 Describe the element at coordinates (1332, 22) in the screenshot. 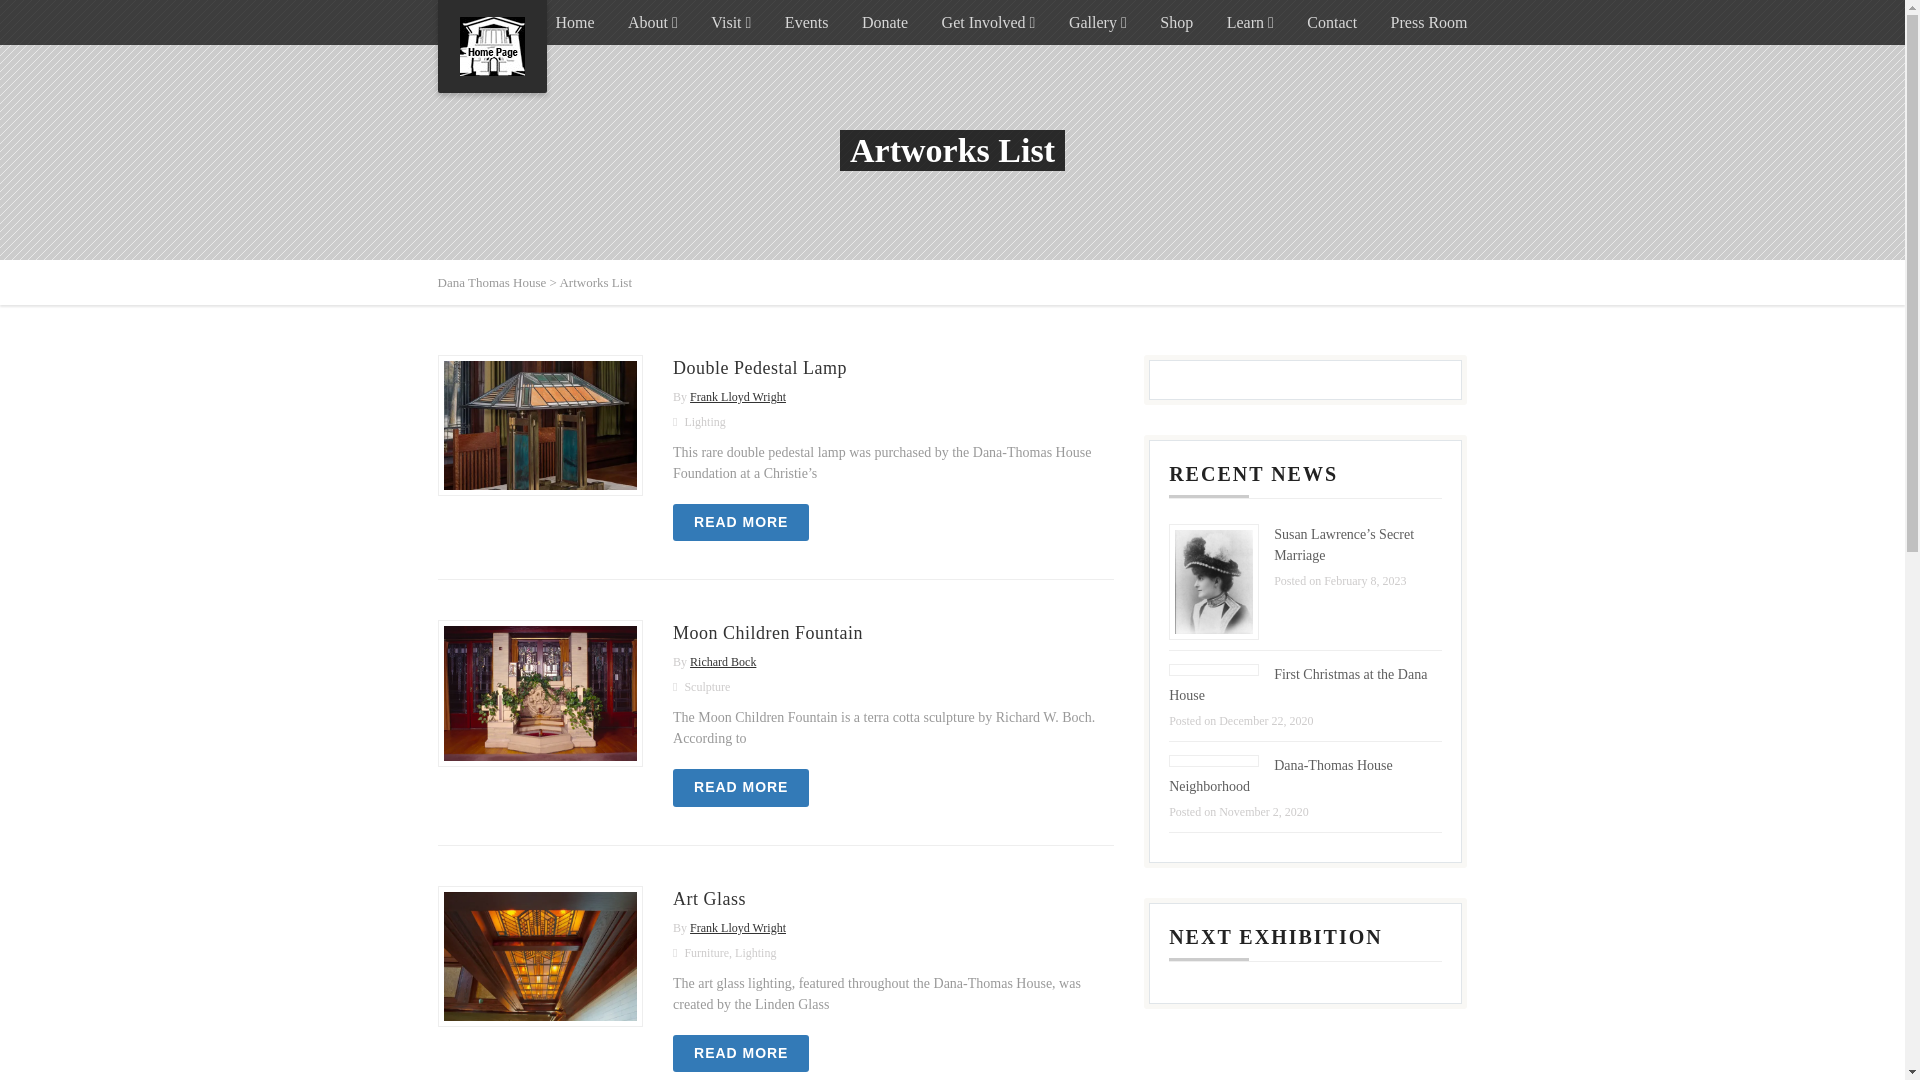

I see `Contact` at that location.